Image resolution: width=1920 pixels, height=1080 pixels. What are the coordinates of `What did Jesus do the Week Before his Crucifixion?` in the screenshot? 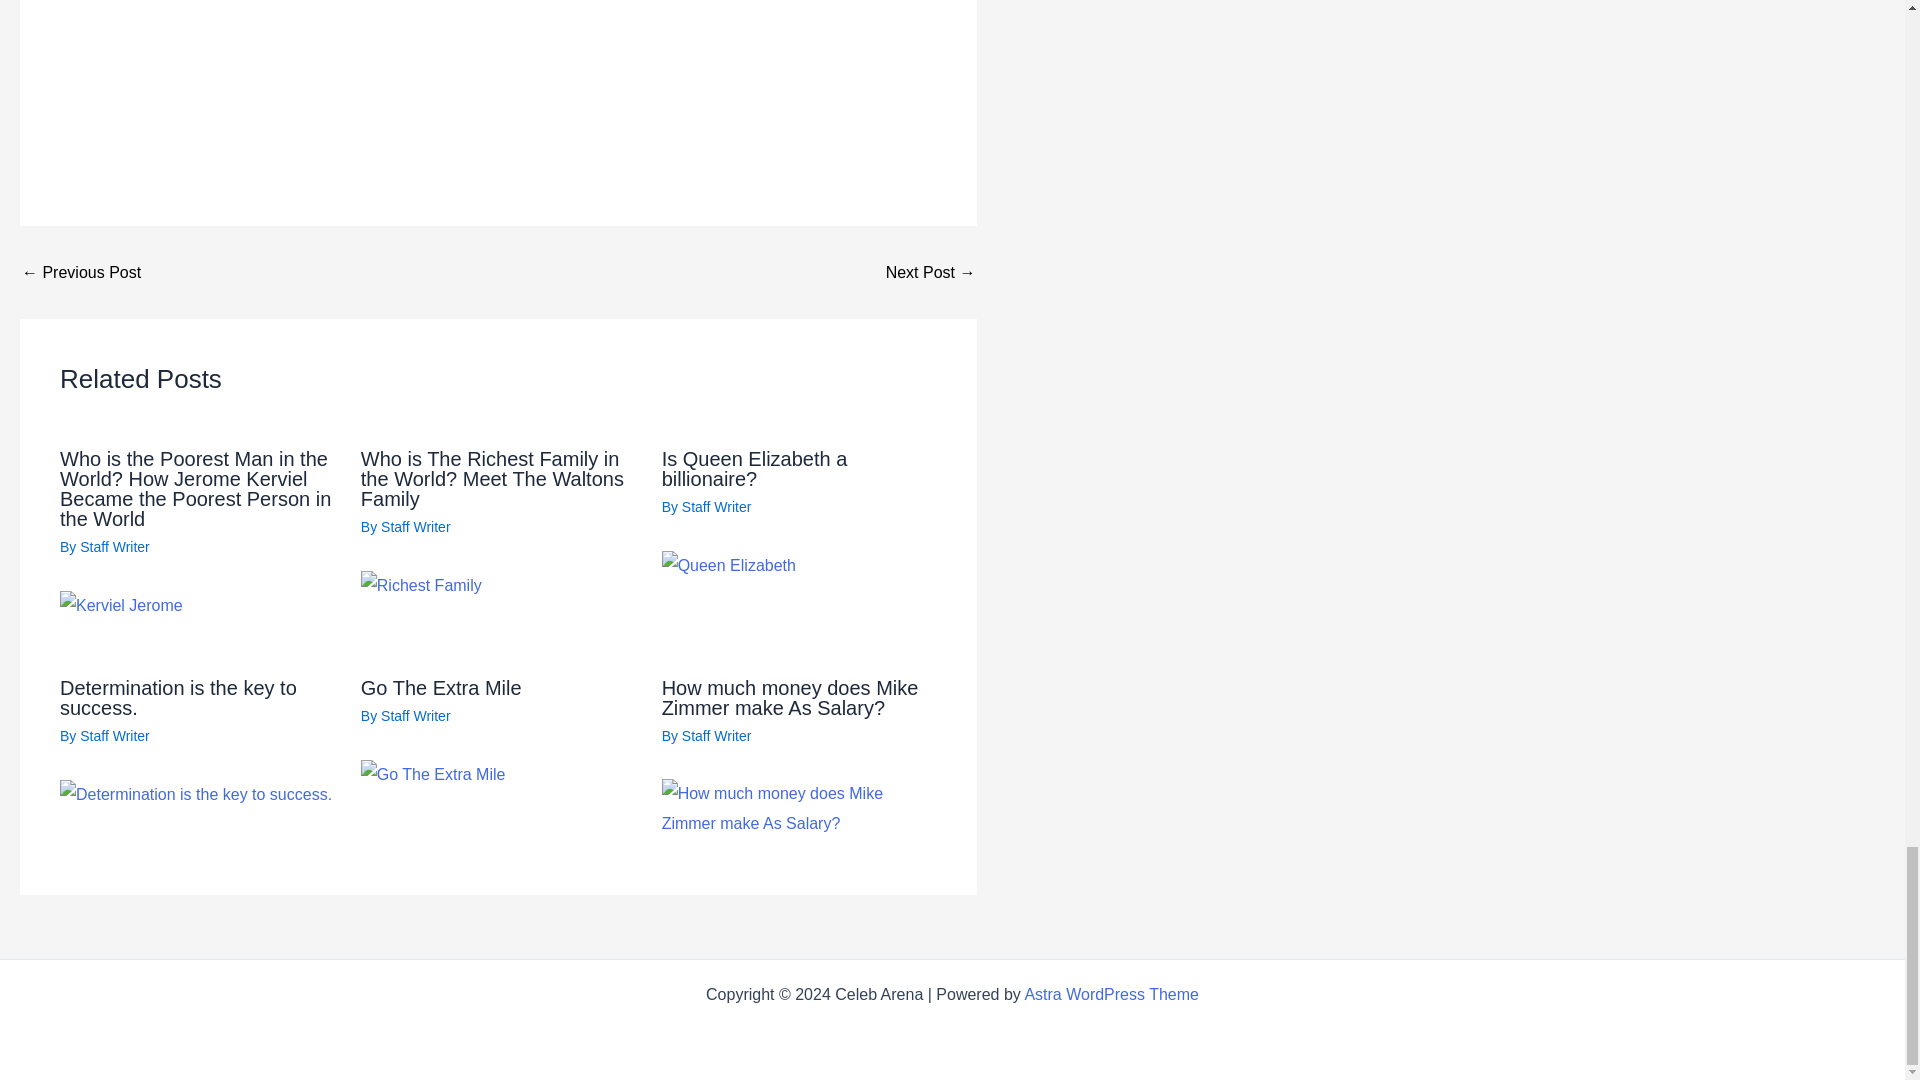 It's located at (80, 272).